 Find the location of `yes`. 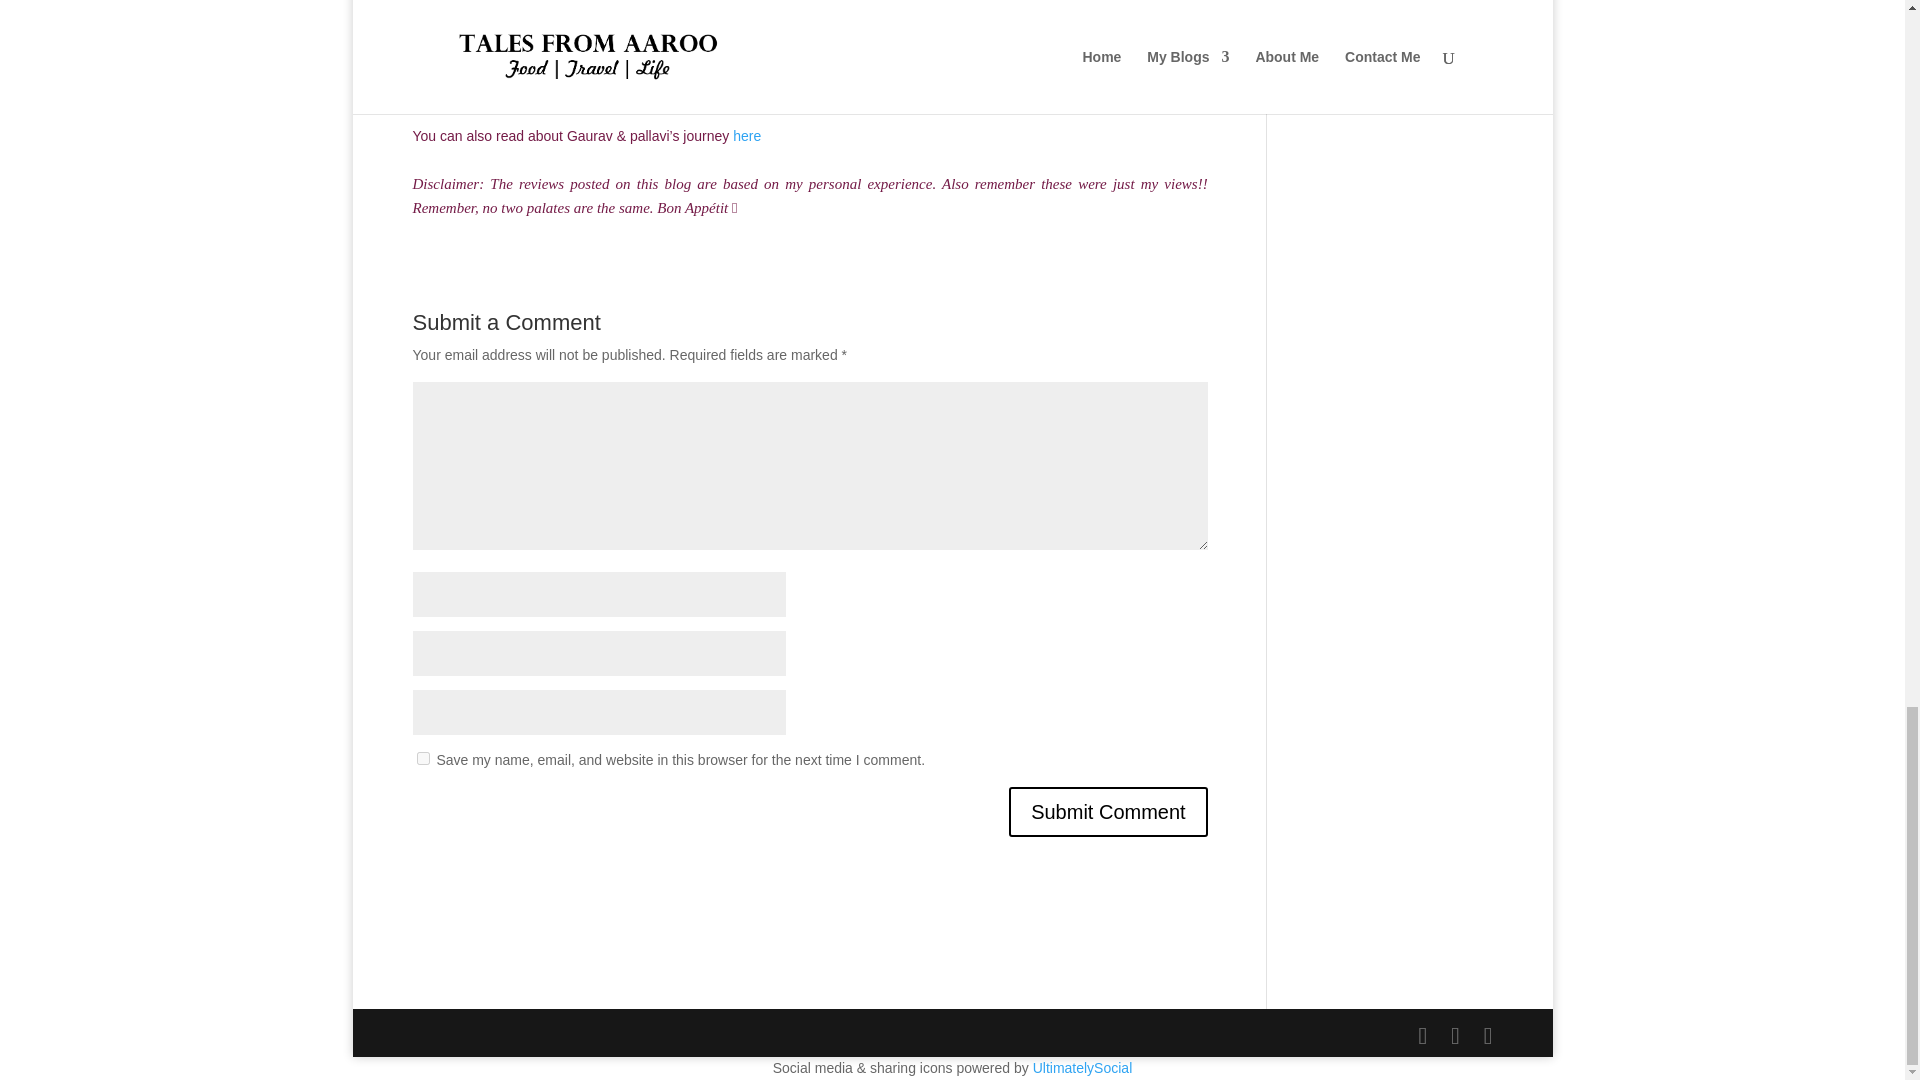

yes is located at coordinates (422, 758).